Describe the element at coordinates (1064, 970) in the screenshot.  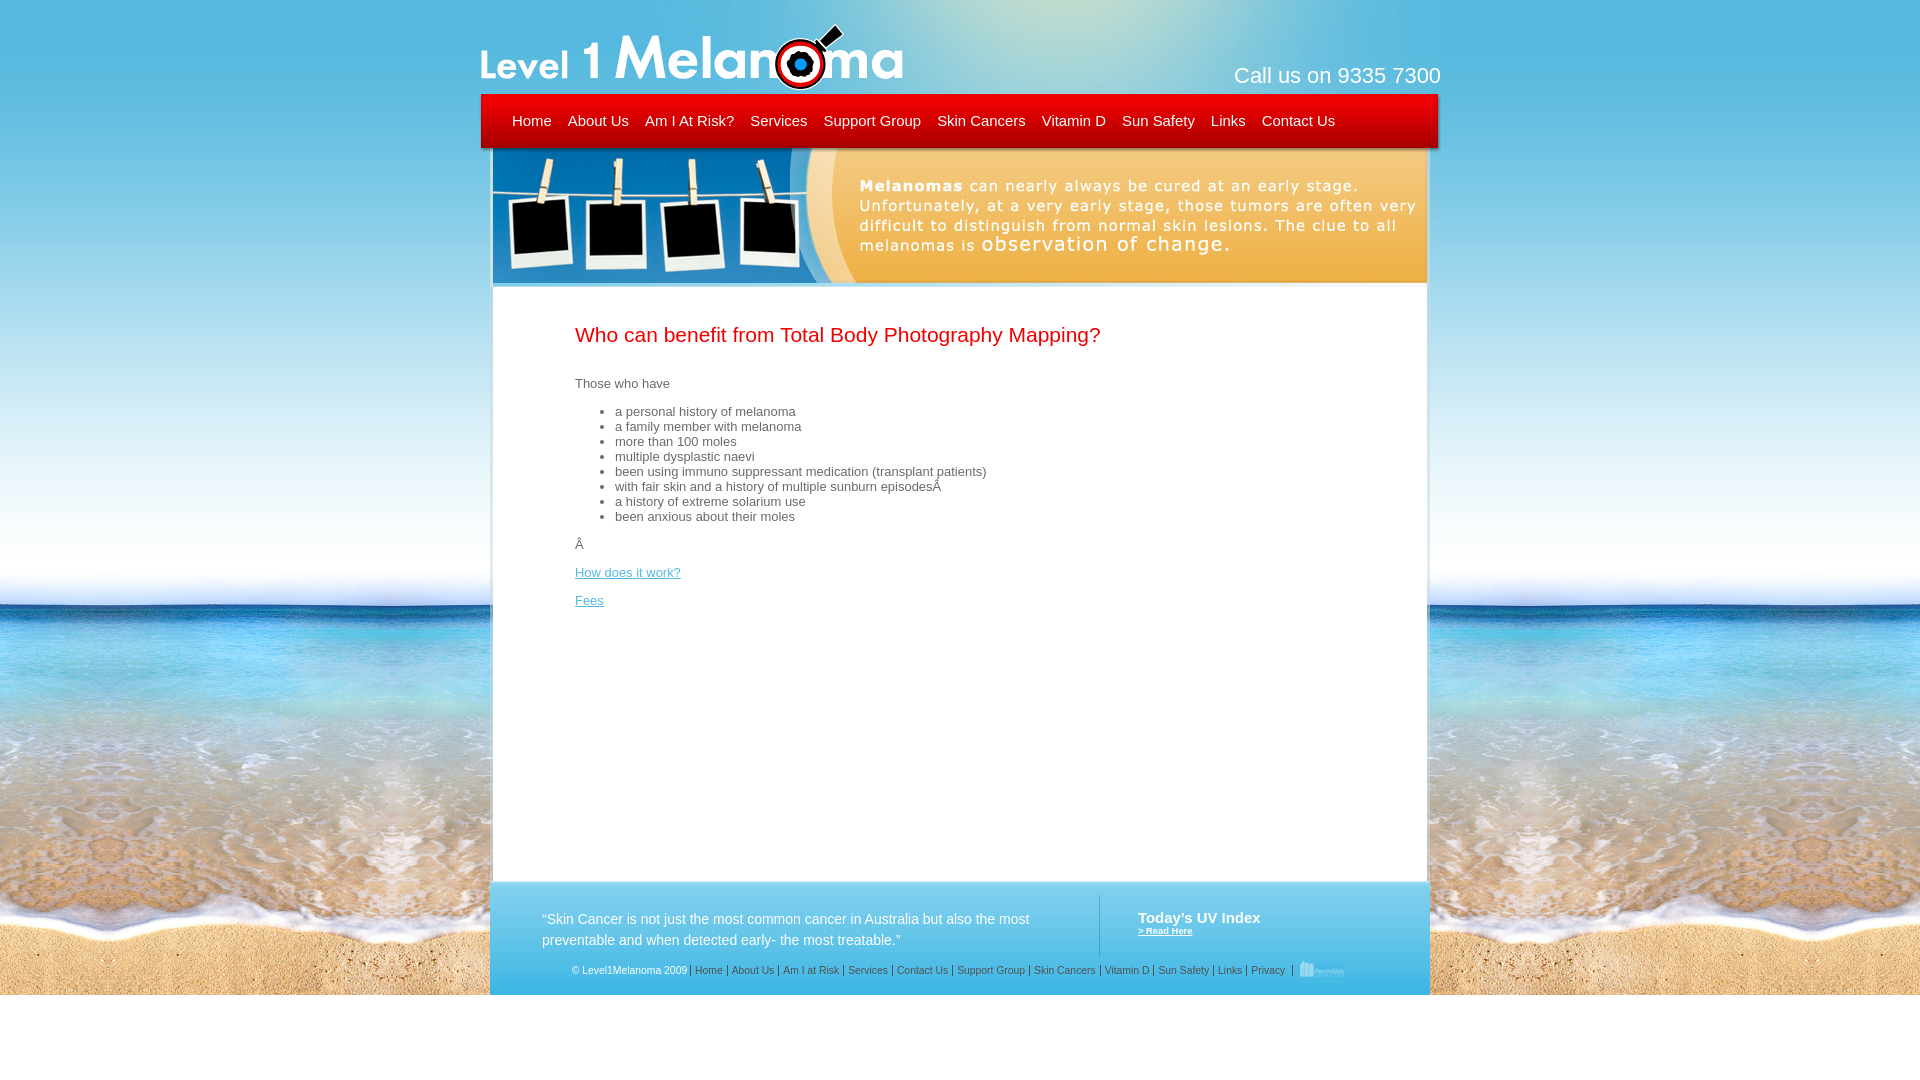
I see `Skin Cancers` at that location.